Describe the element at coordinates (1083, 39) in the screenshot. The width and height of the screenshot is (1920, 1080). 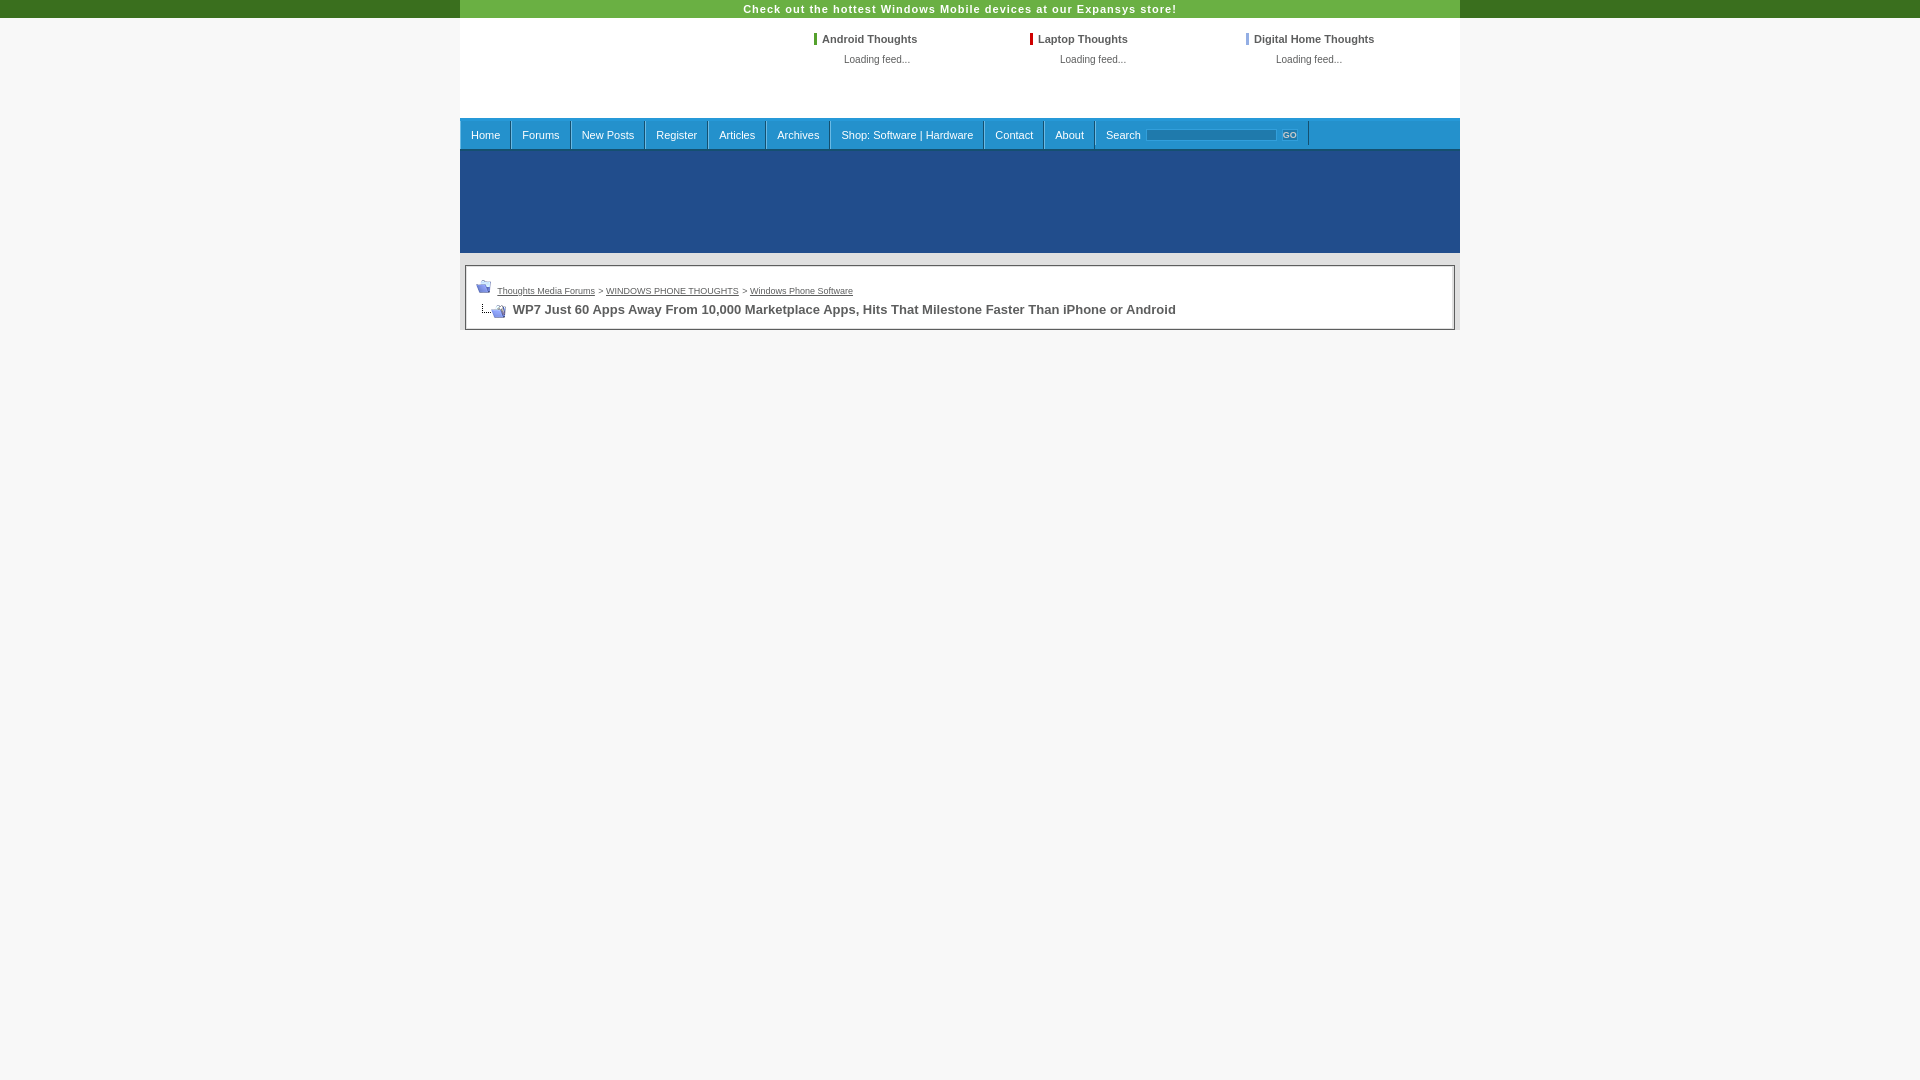
I see `Laptop Thoughts` at that location.